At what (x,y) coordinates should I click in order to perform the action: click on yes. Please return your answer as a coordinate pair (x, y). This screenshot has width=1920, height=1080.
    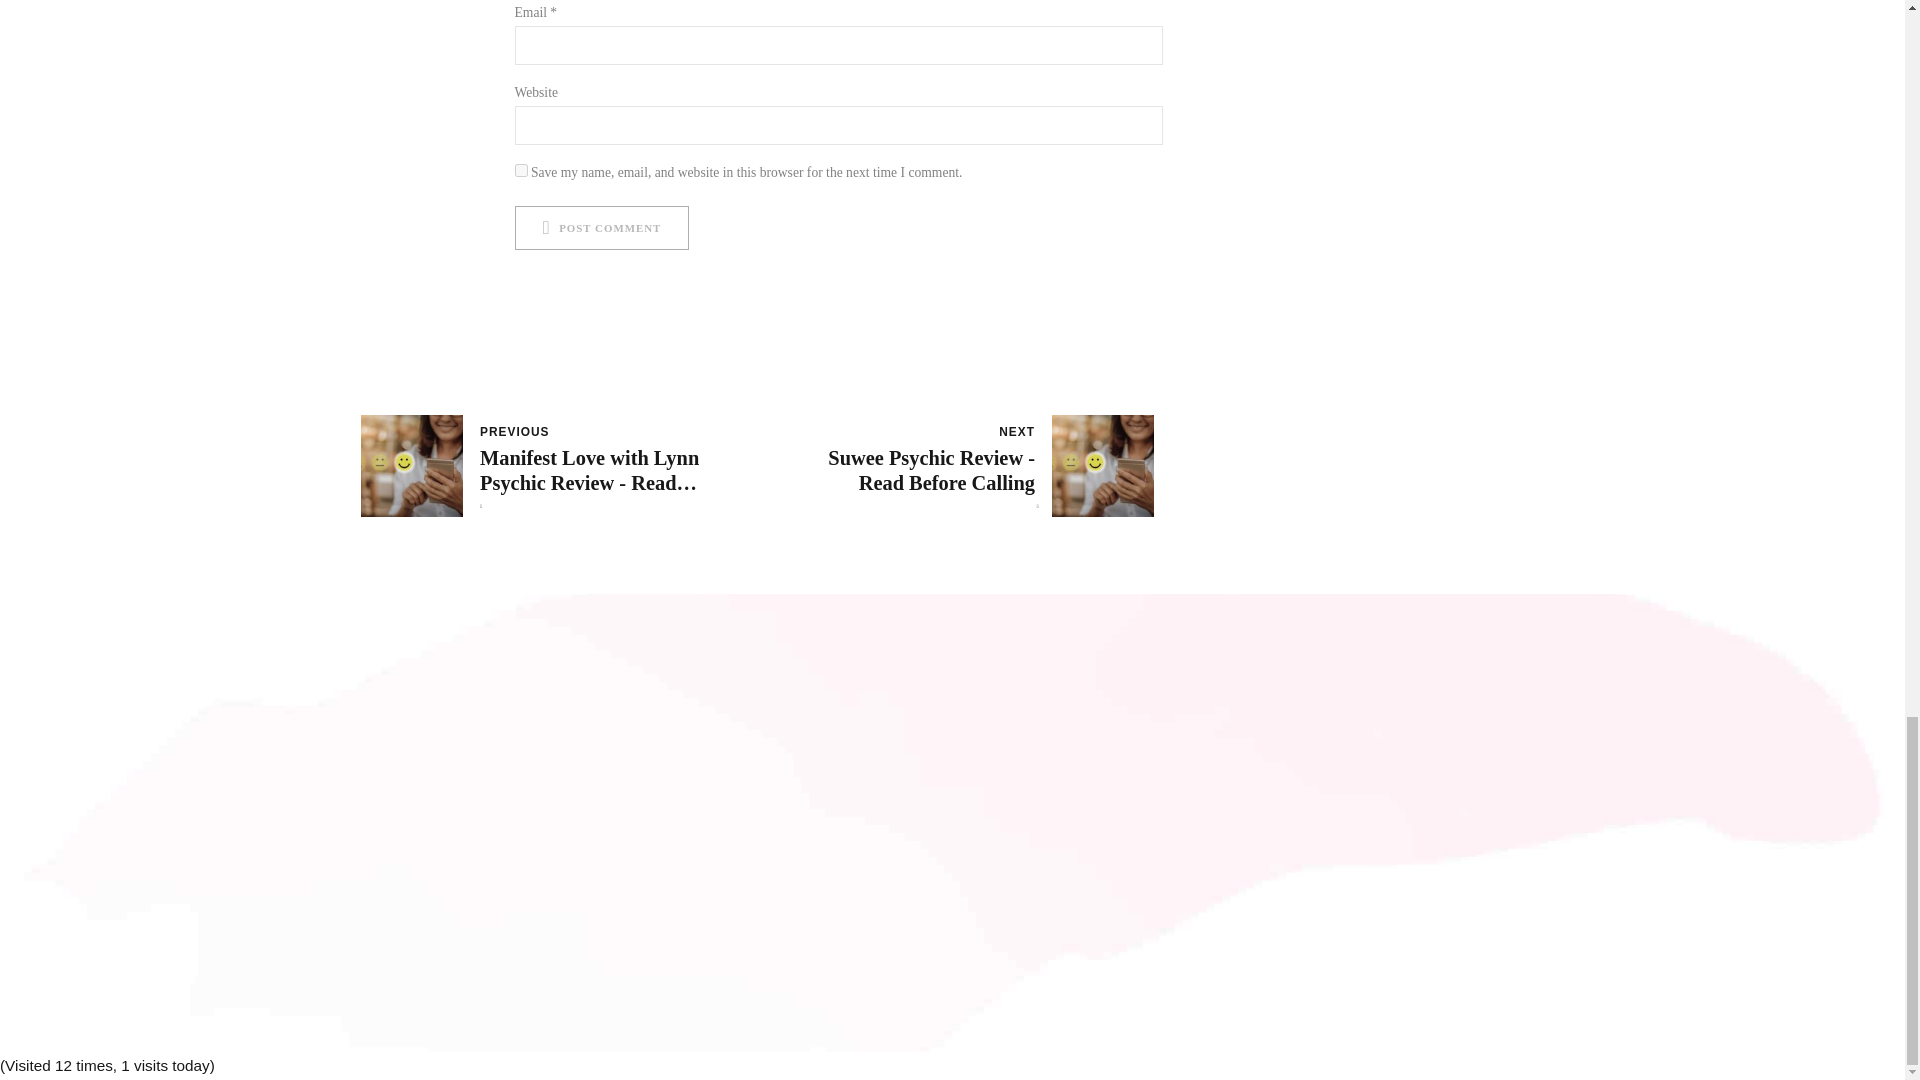
    Looking at the image, I should click on (520, 170).